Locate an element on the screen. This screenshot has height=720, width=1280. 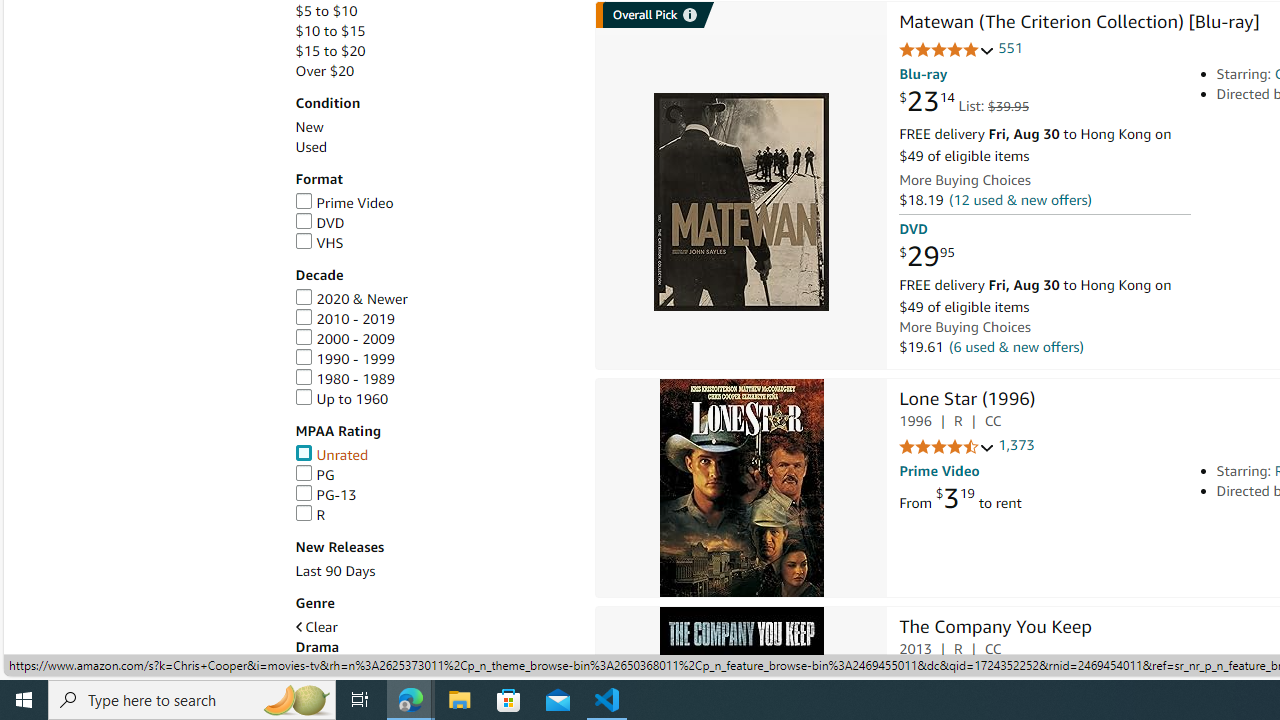
Used is located at coordinates (434, 147).